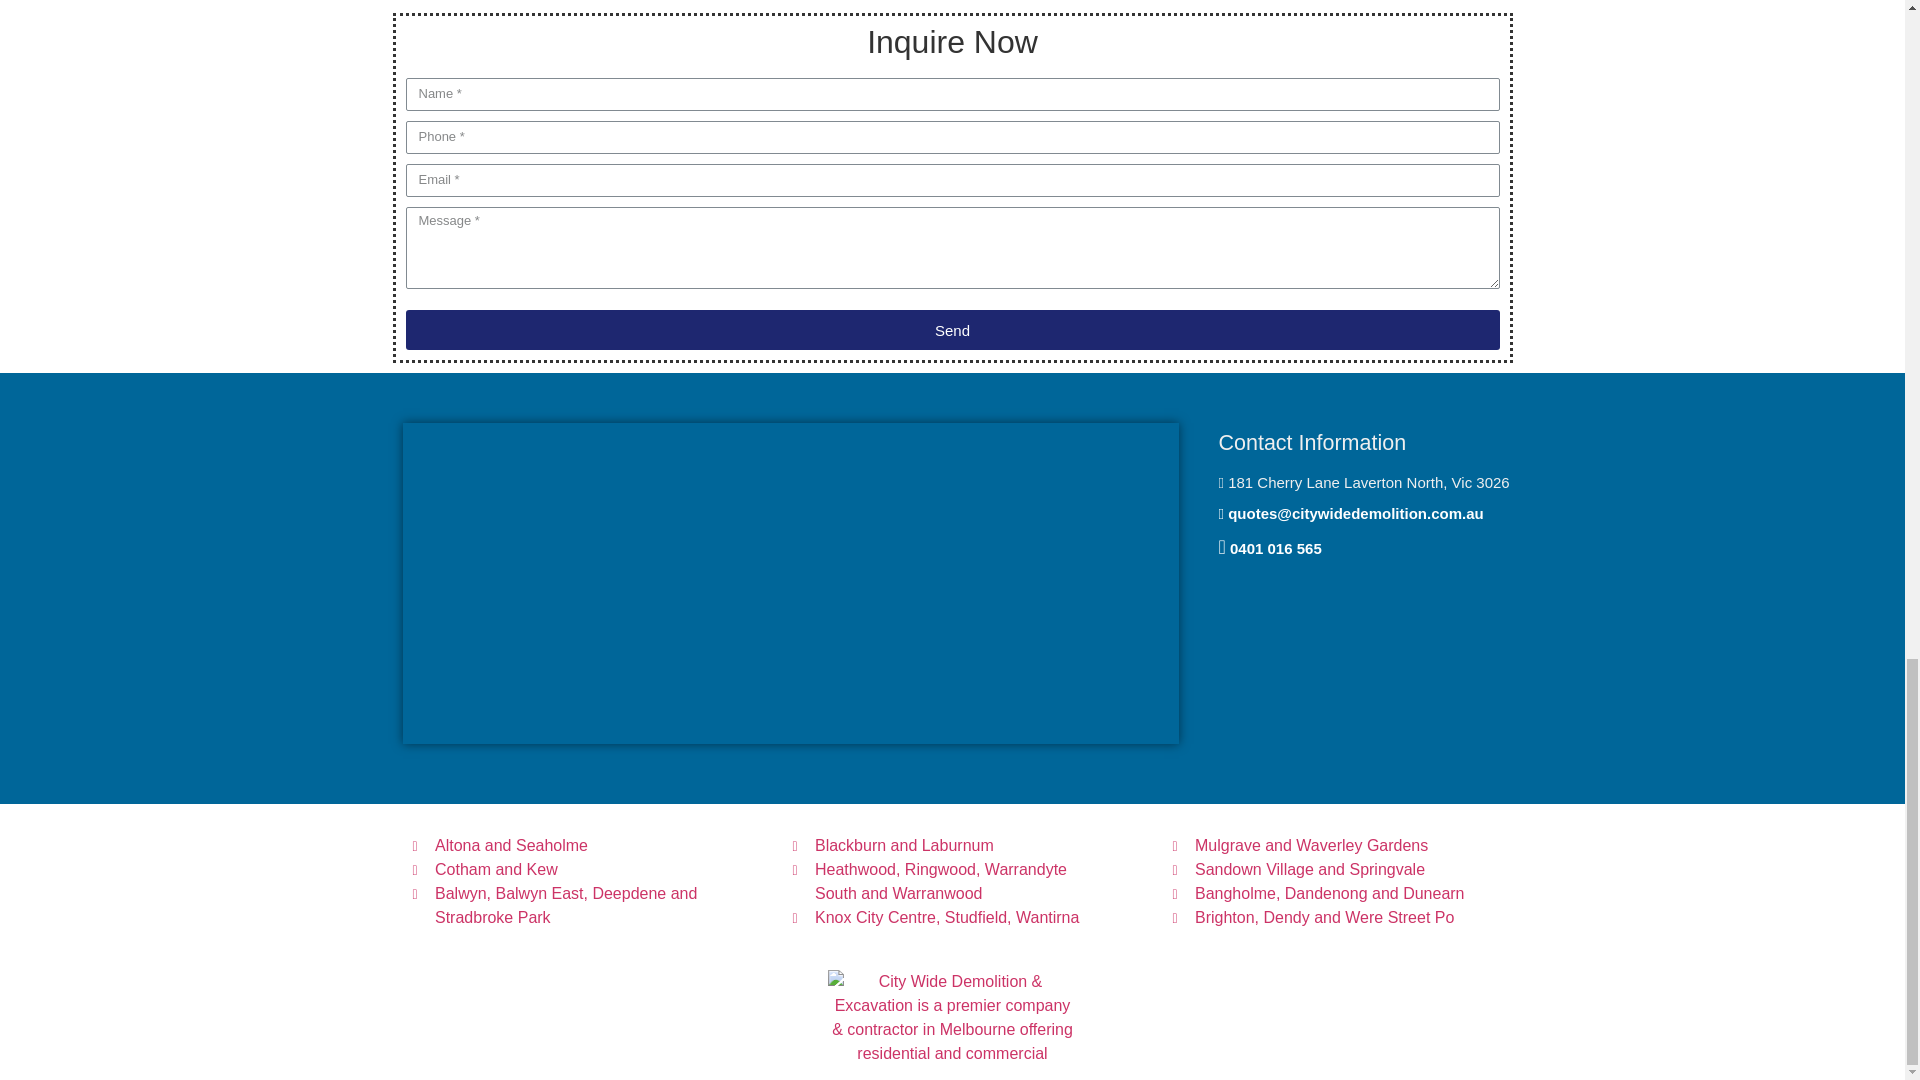  I want to click on 0401 016 565, so click(1276, 548).